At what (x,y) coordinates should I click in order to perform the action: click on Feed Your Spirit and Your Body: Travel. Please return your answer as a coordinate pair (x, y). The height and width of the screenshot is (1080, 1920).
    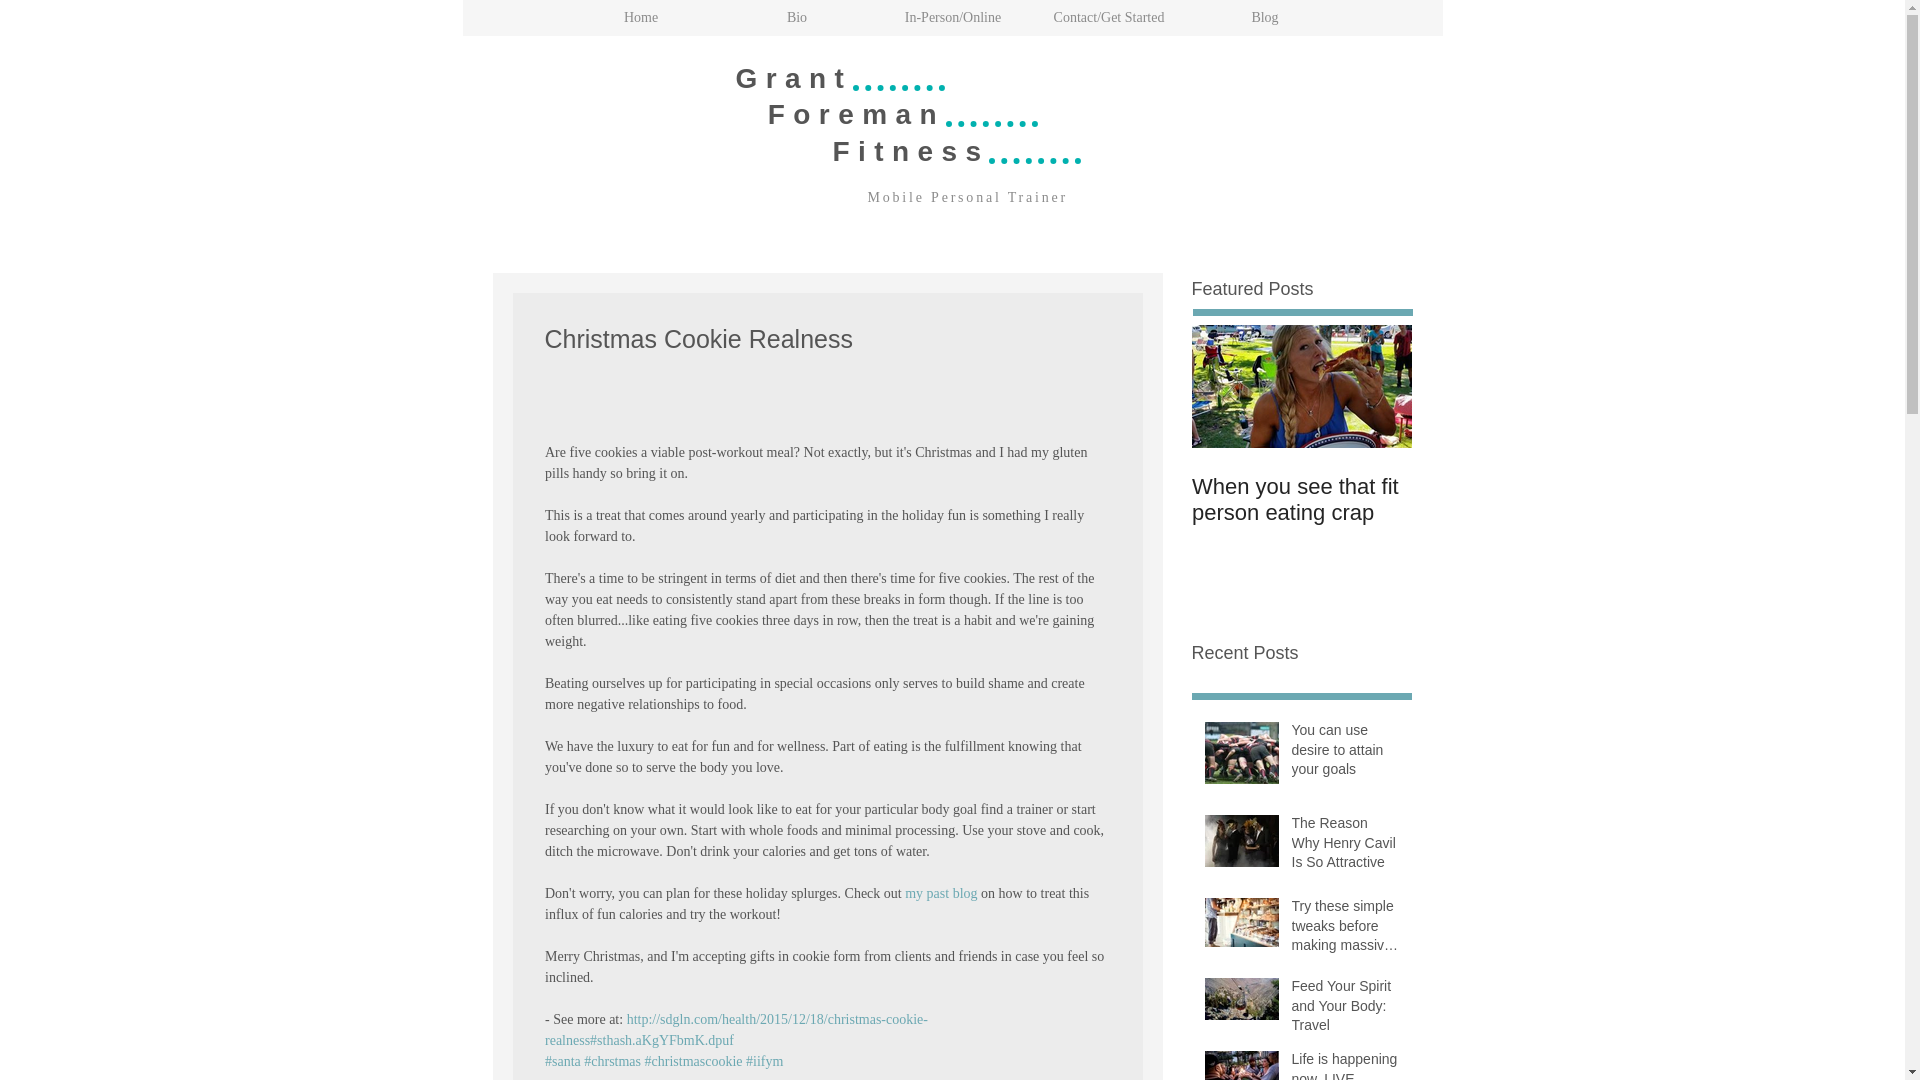
    Looking at the image, I should click on (1346, 1010).